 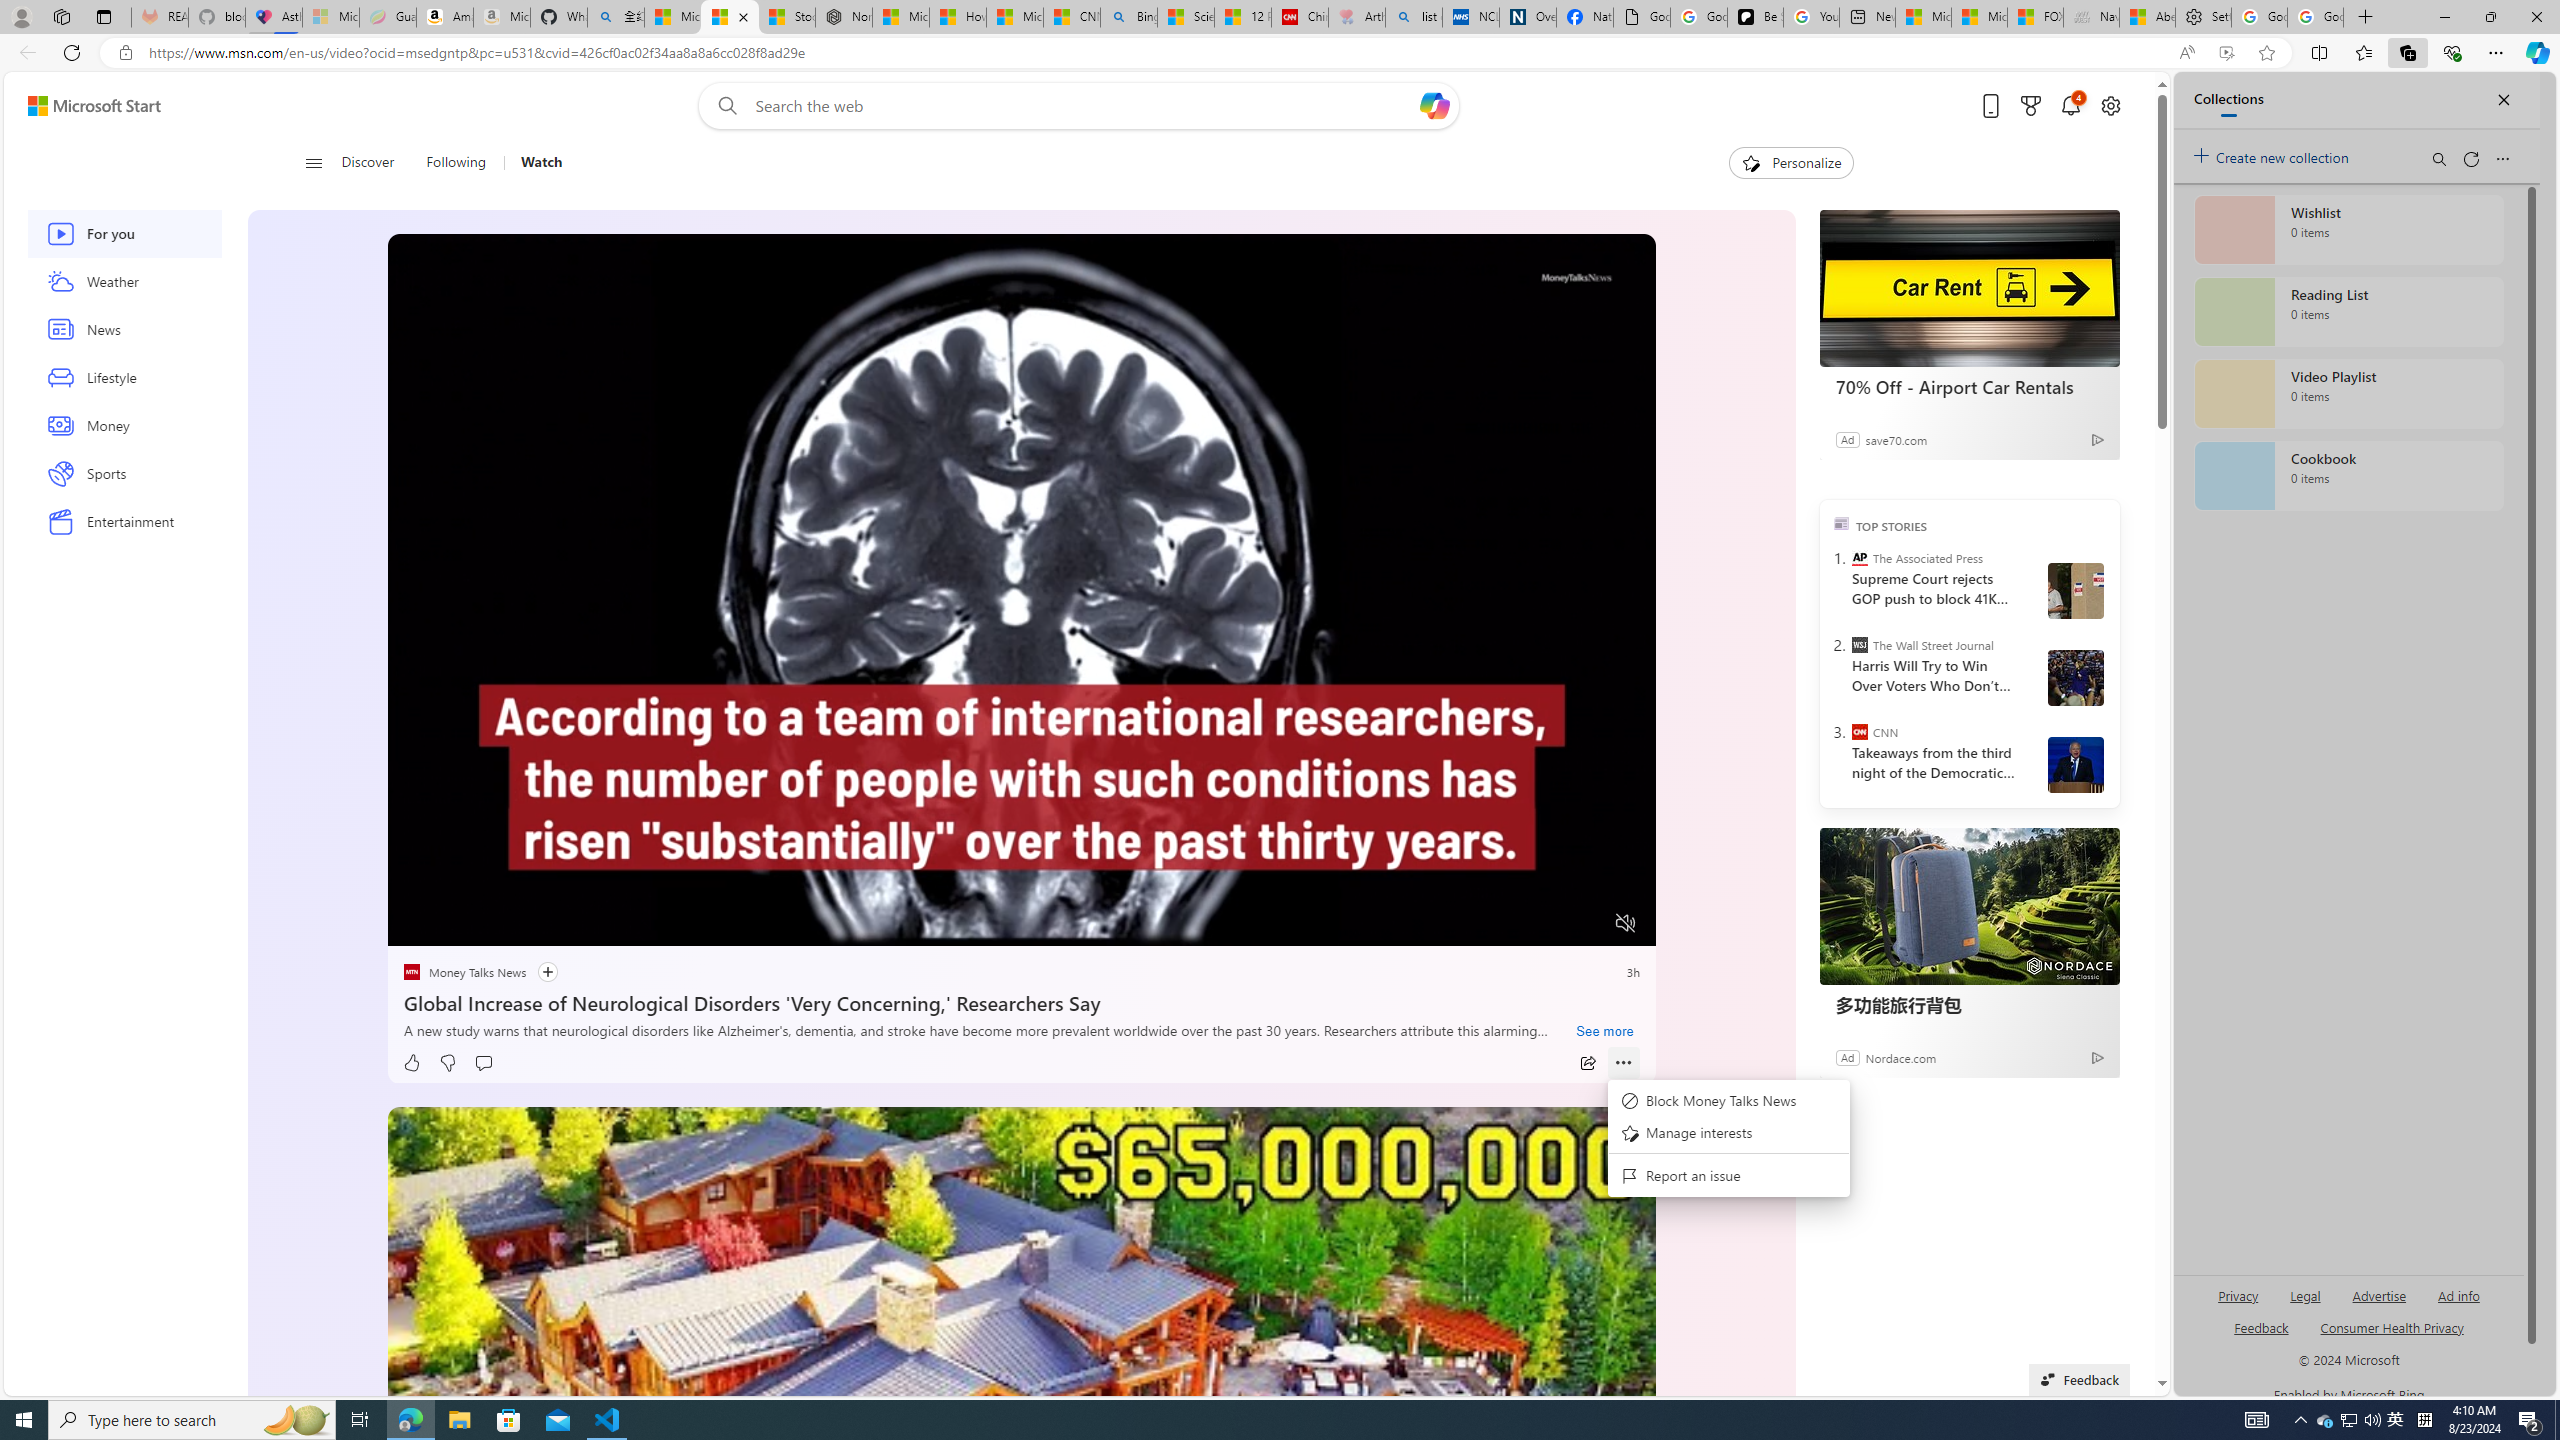 What do you see at coordinates (2035, 17) in the screenshot?
I see `FOX News - MSN` at bounding box center [2035, 17].